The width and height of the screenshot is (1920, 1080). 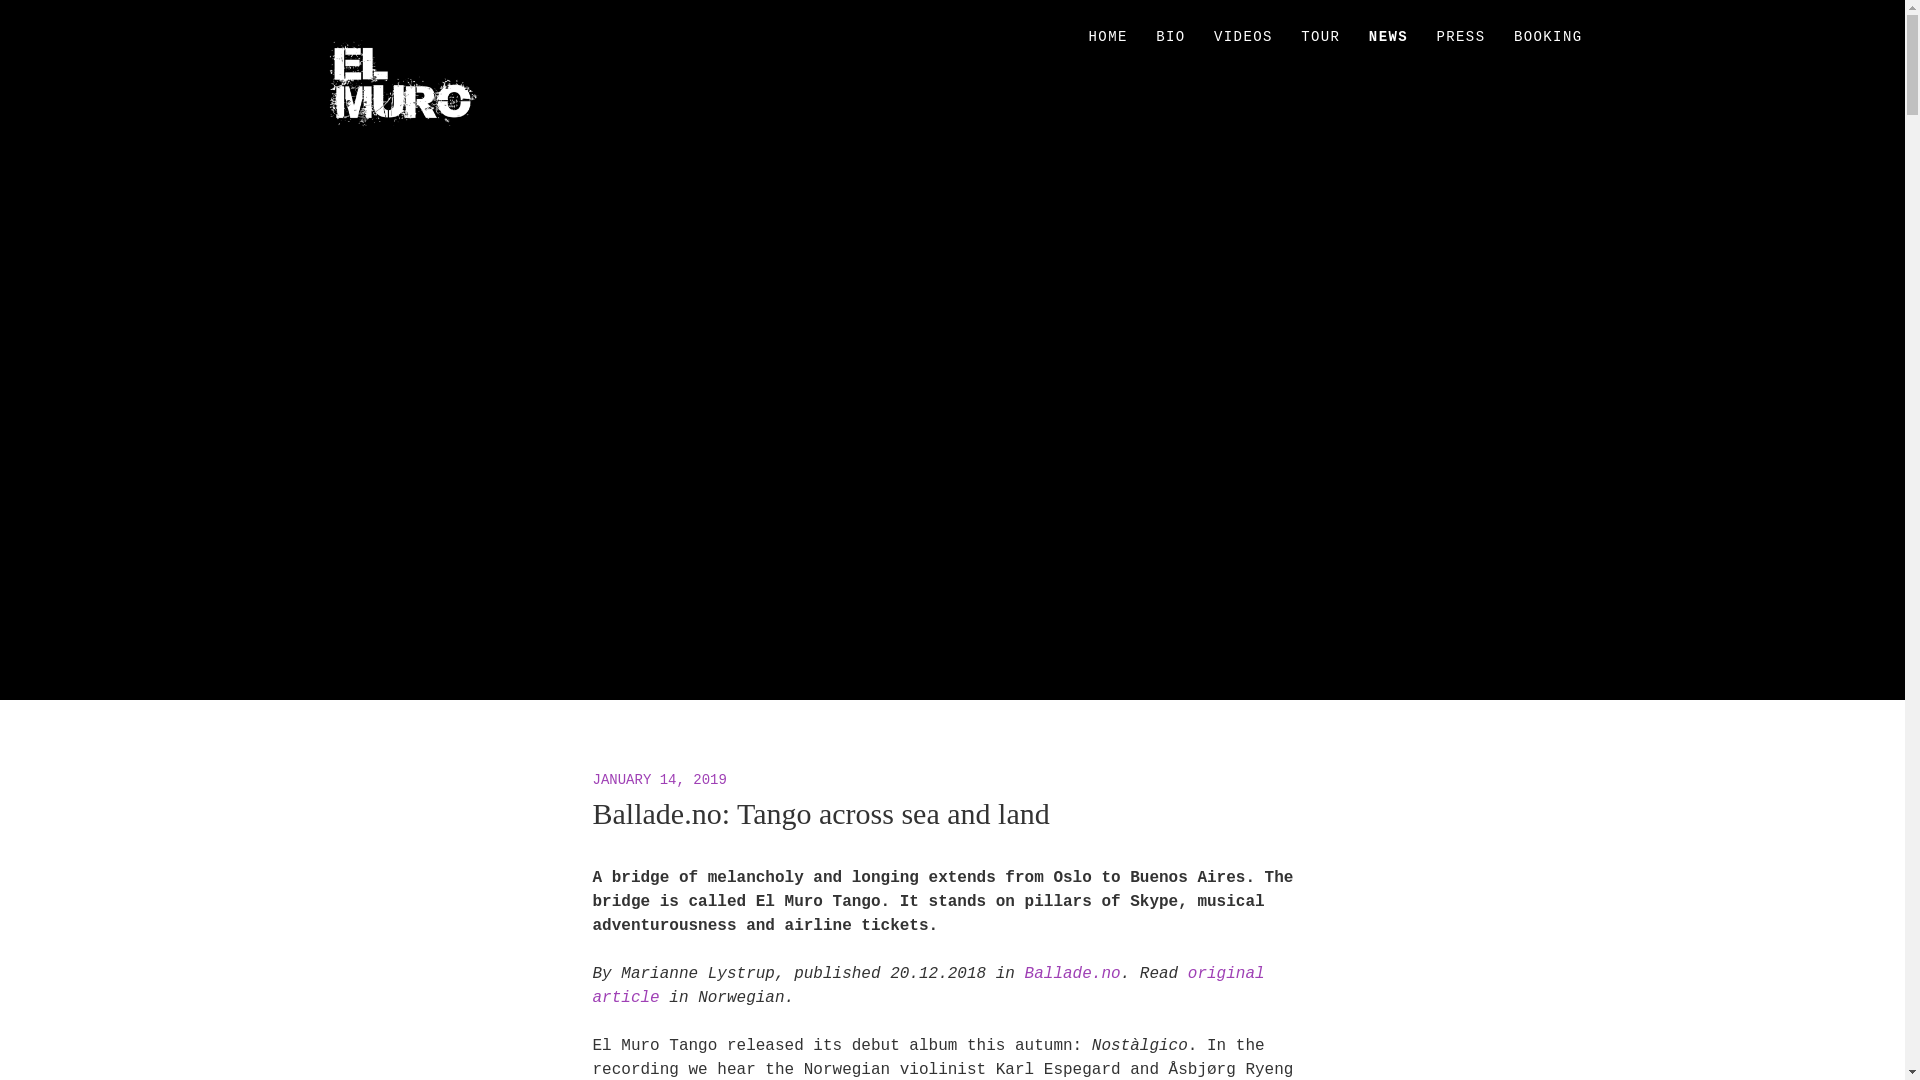 What do you see at coordinates (1388, 38) in the screenshot?
I see `NEWS` at bounding box center [1388, 38].